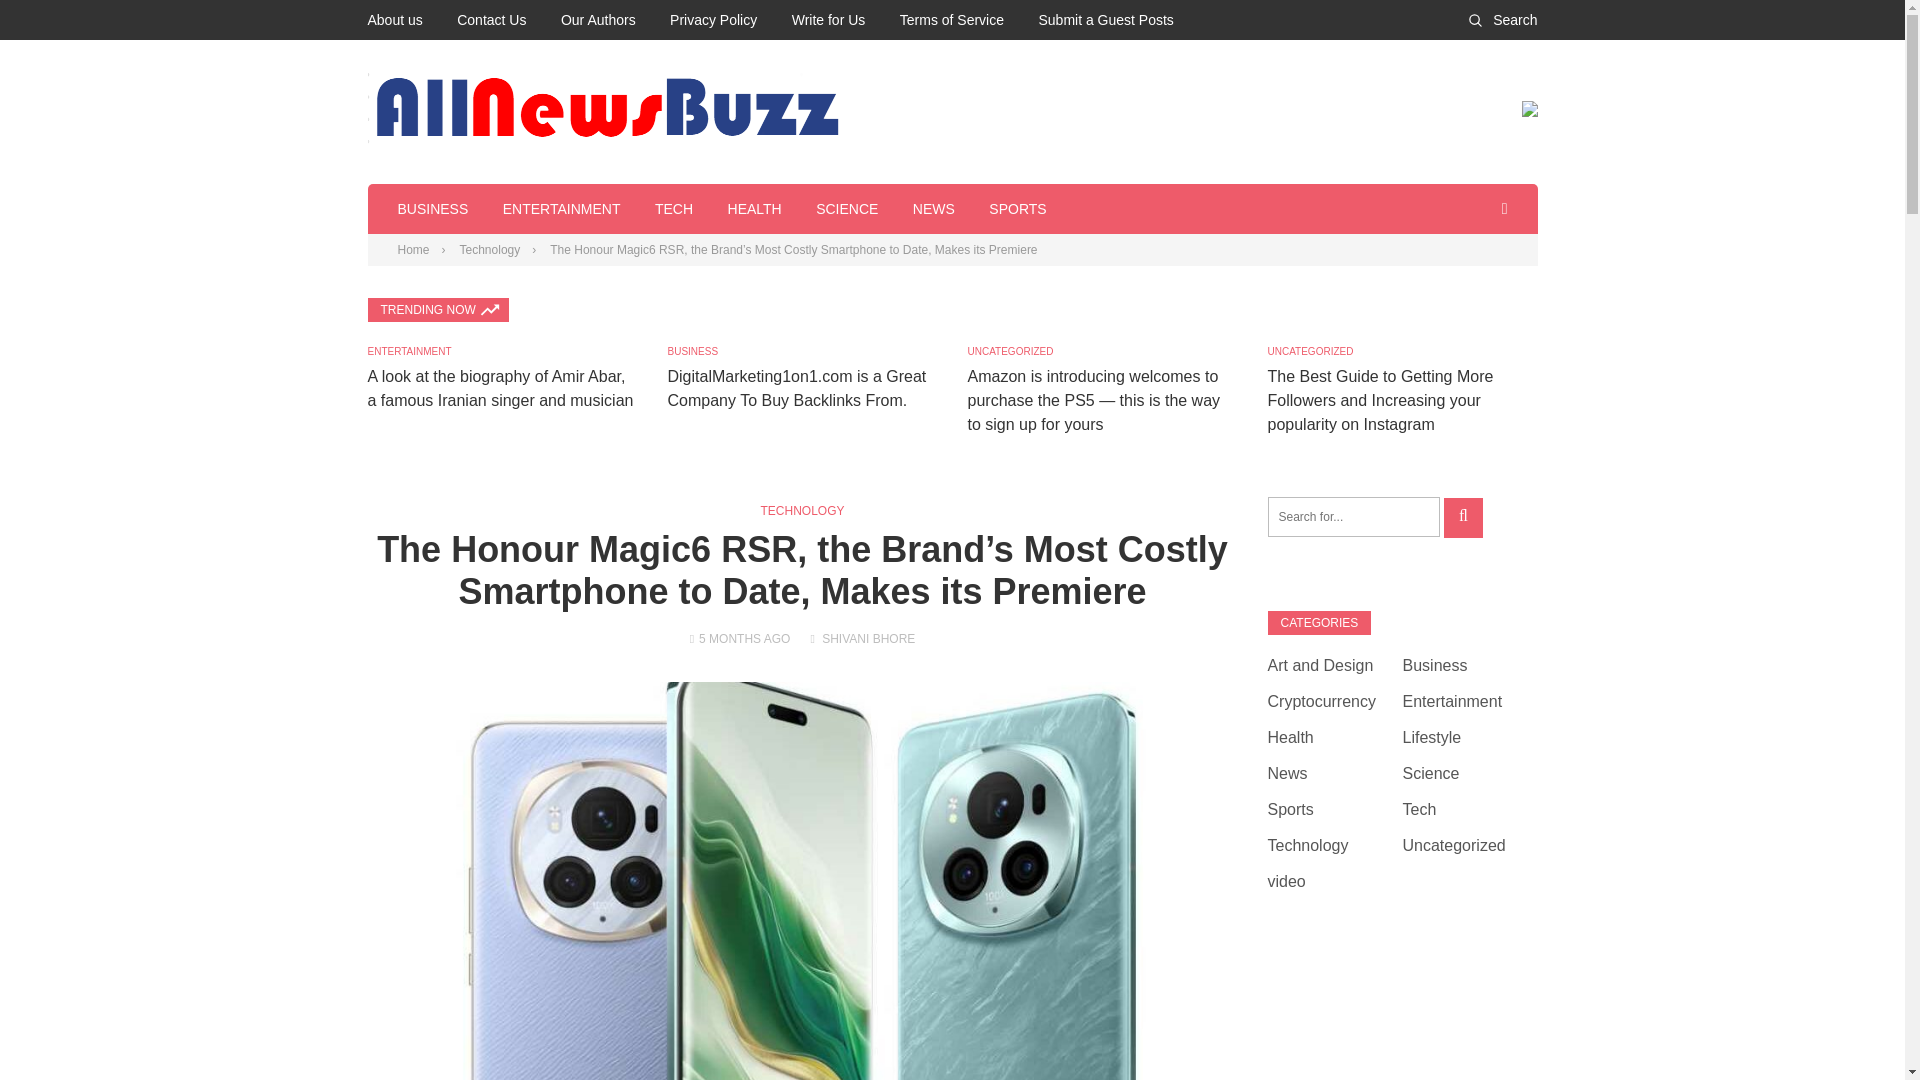 This screenshot has width=1920, height=1080. Describe the element at coordinates (490, 250) in the screenshot. I see `Technology` at that location.